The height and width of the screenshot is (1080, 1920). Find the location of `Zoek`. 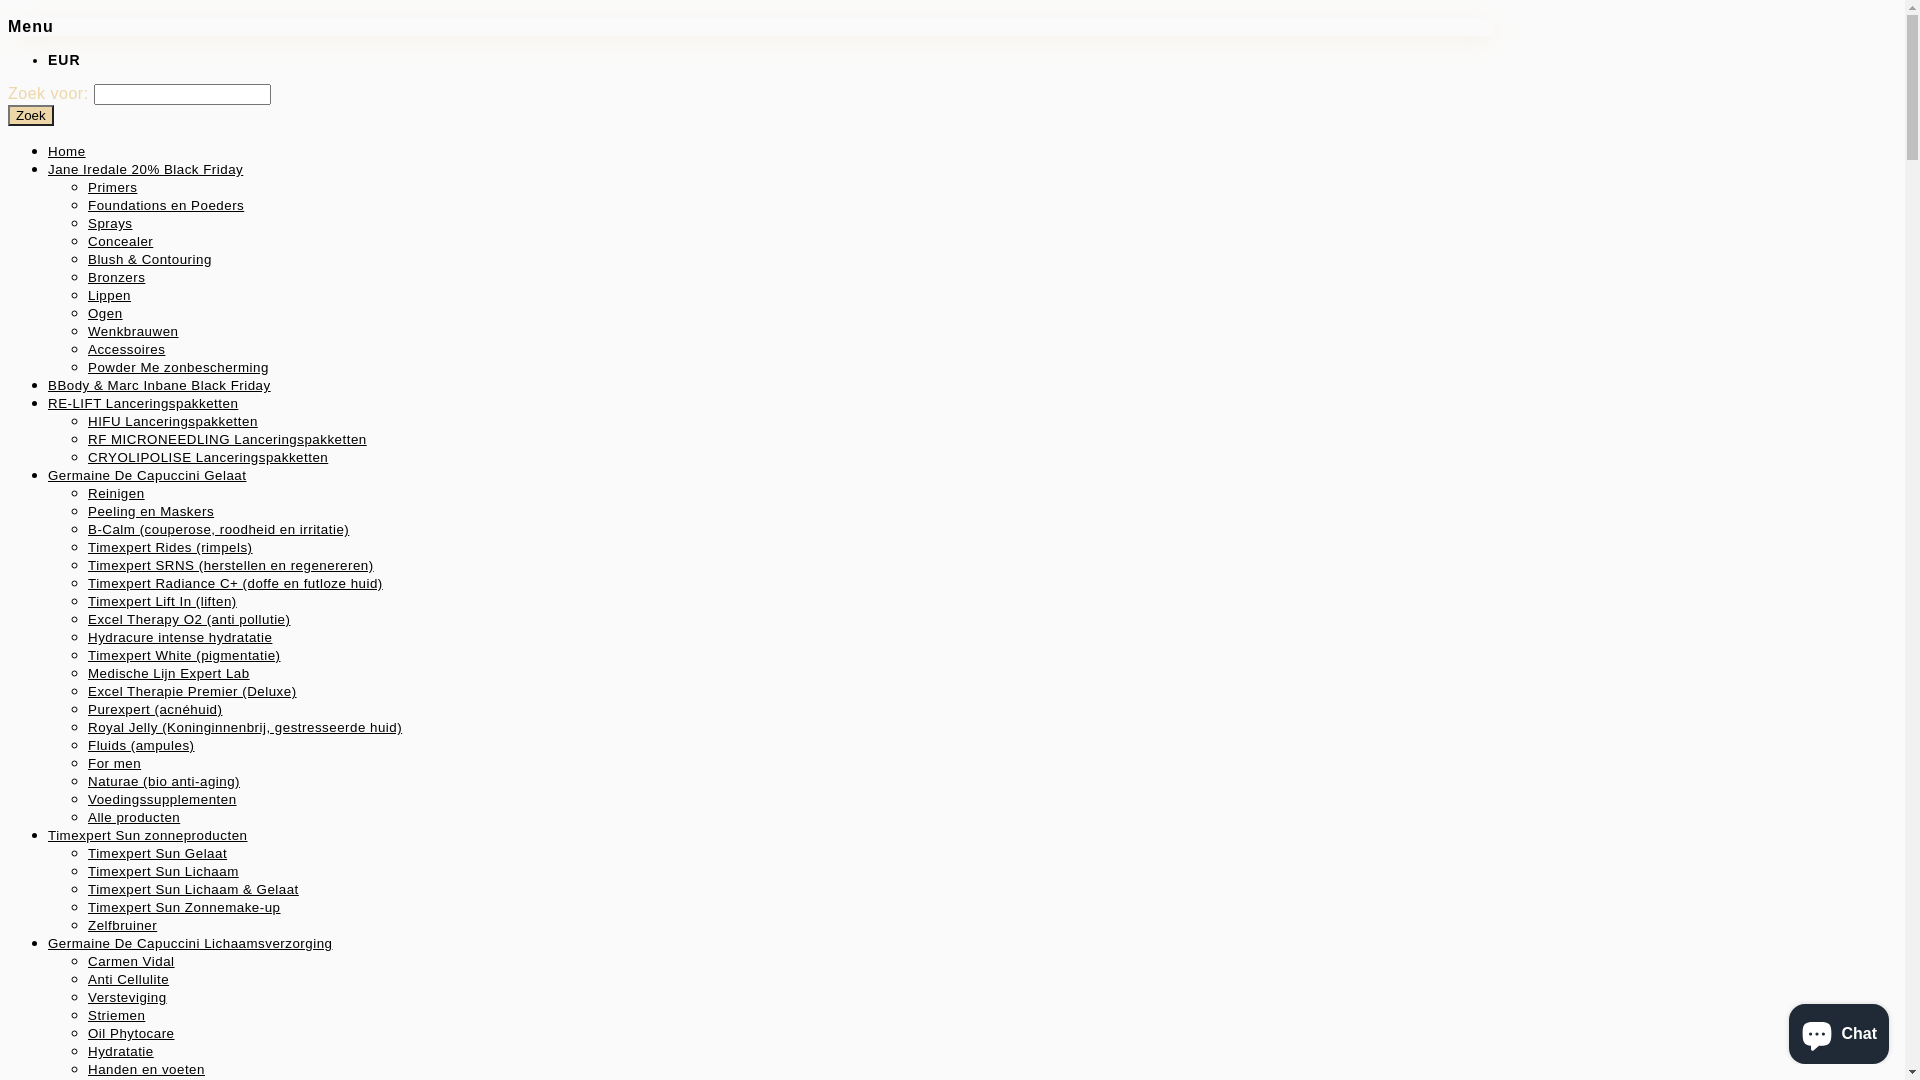

Zoek is located at coordinates (31, 116).